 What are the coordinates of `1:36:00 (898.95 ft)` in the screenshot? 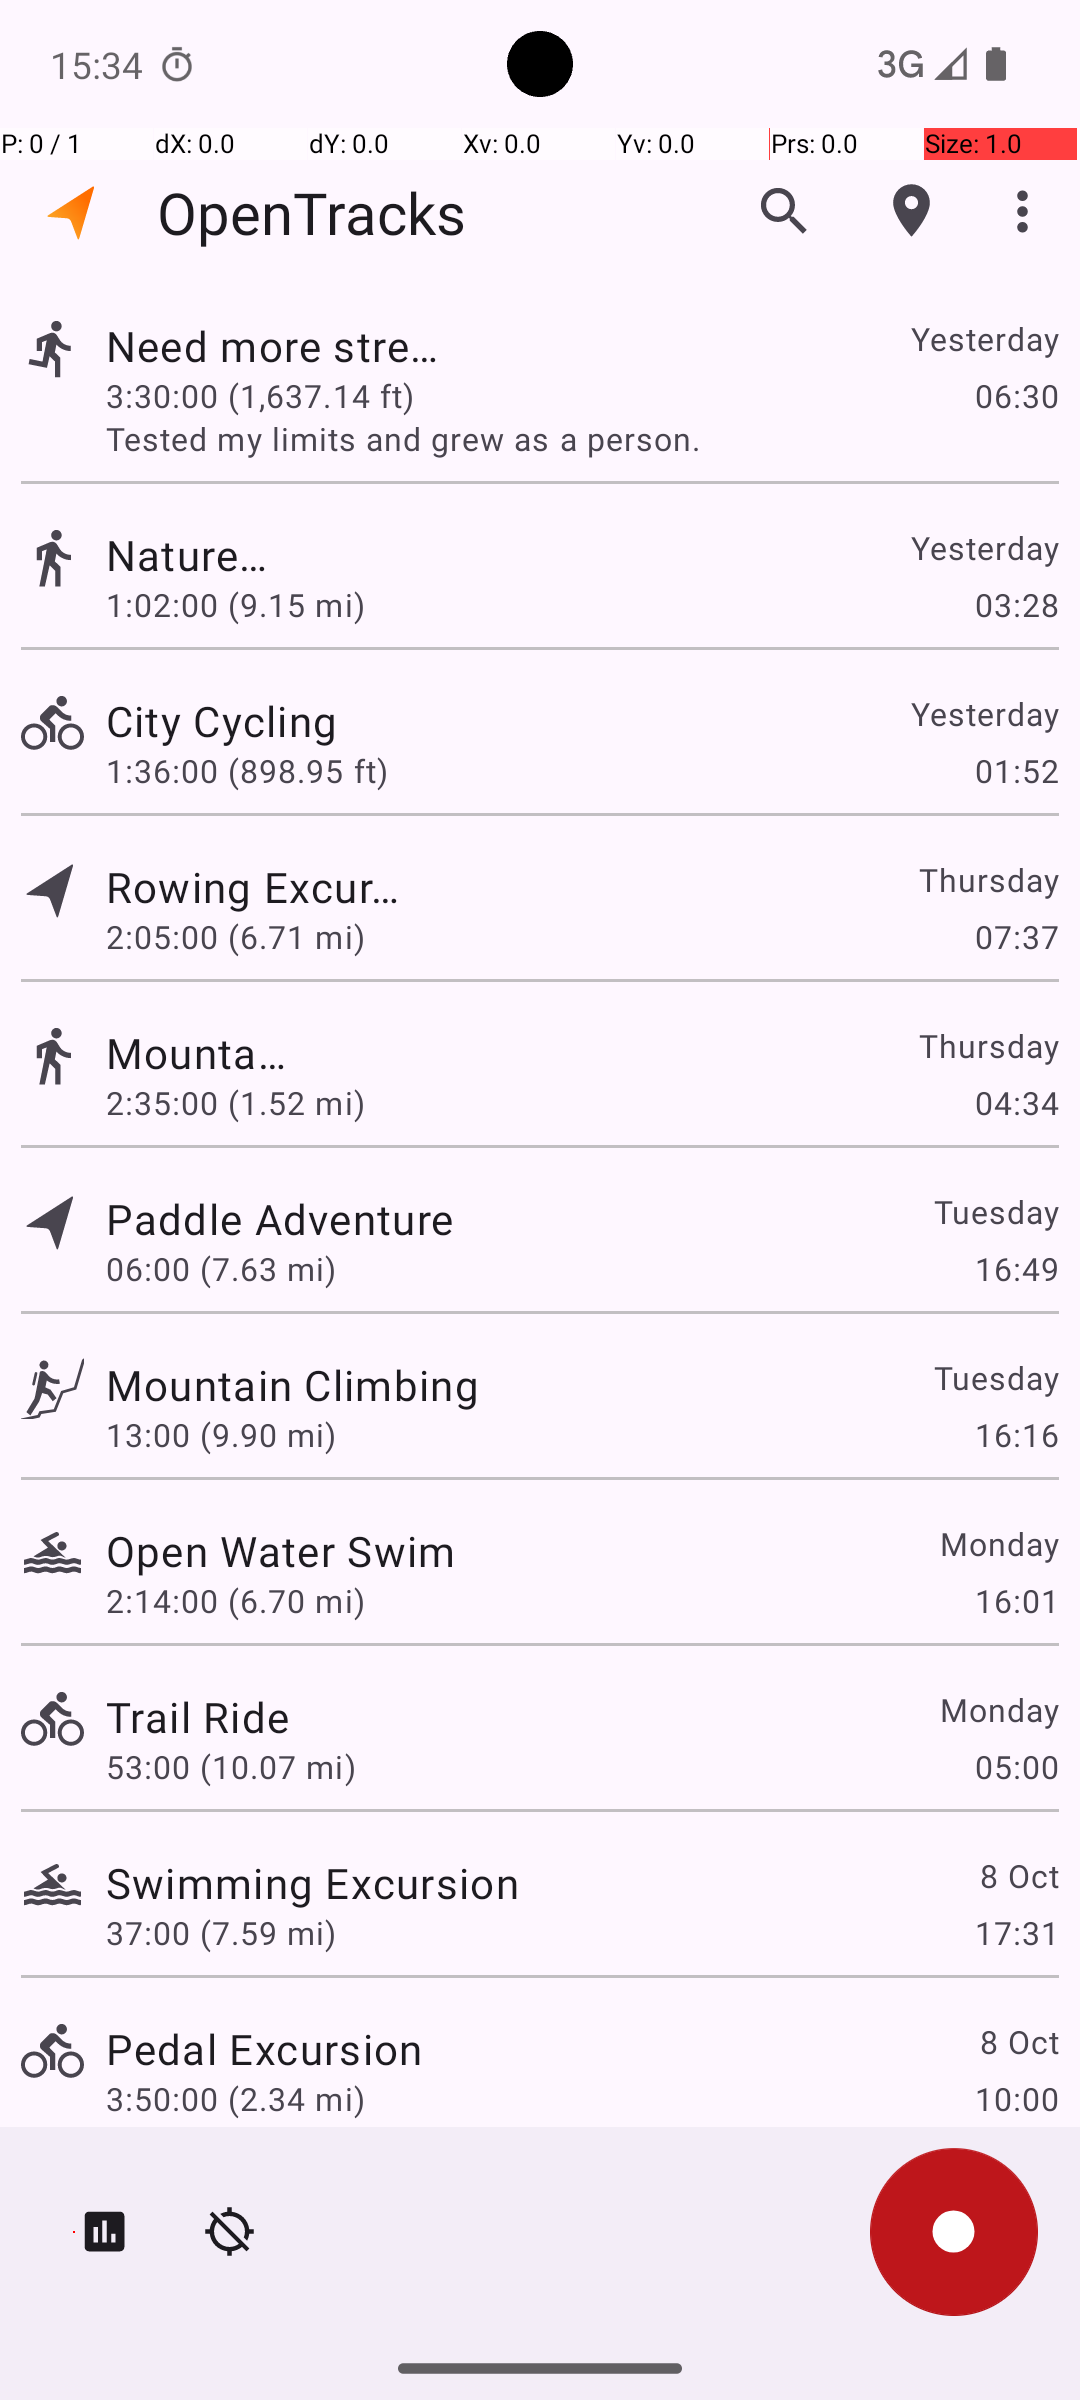 It's located at (247, 770).